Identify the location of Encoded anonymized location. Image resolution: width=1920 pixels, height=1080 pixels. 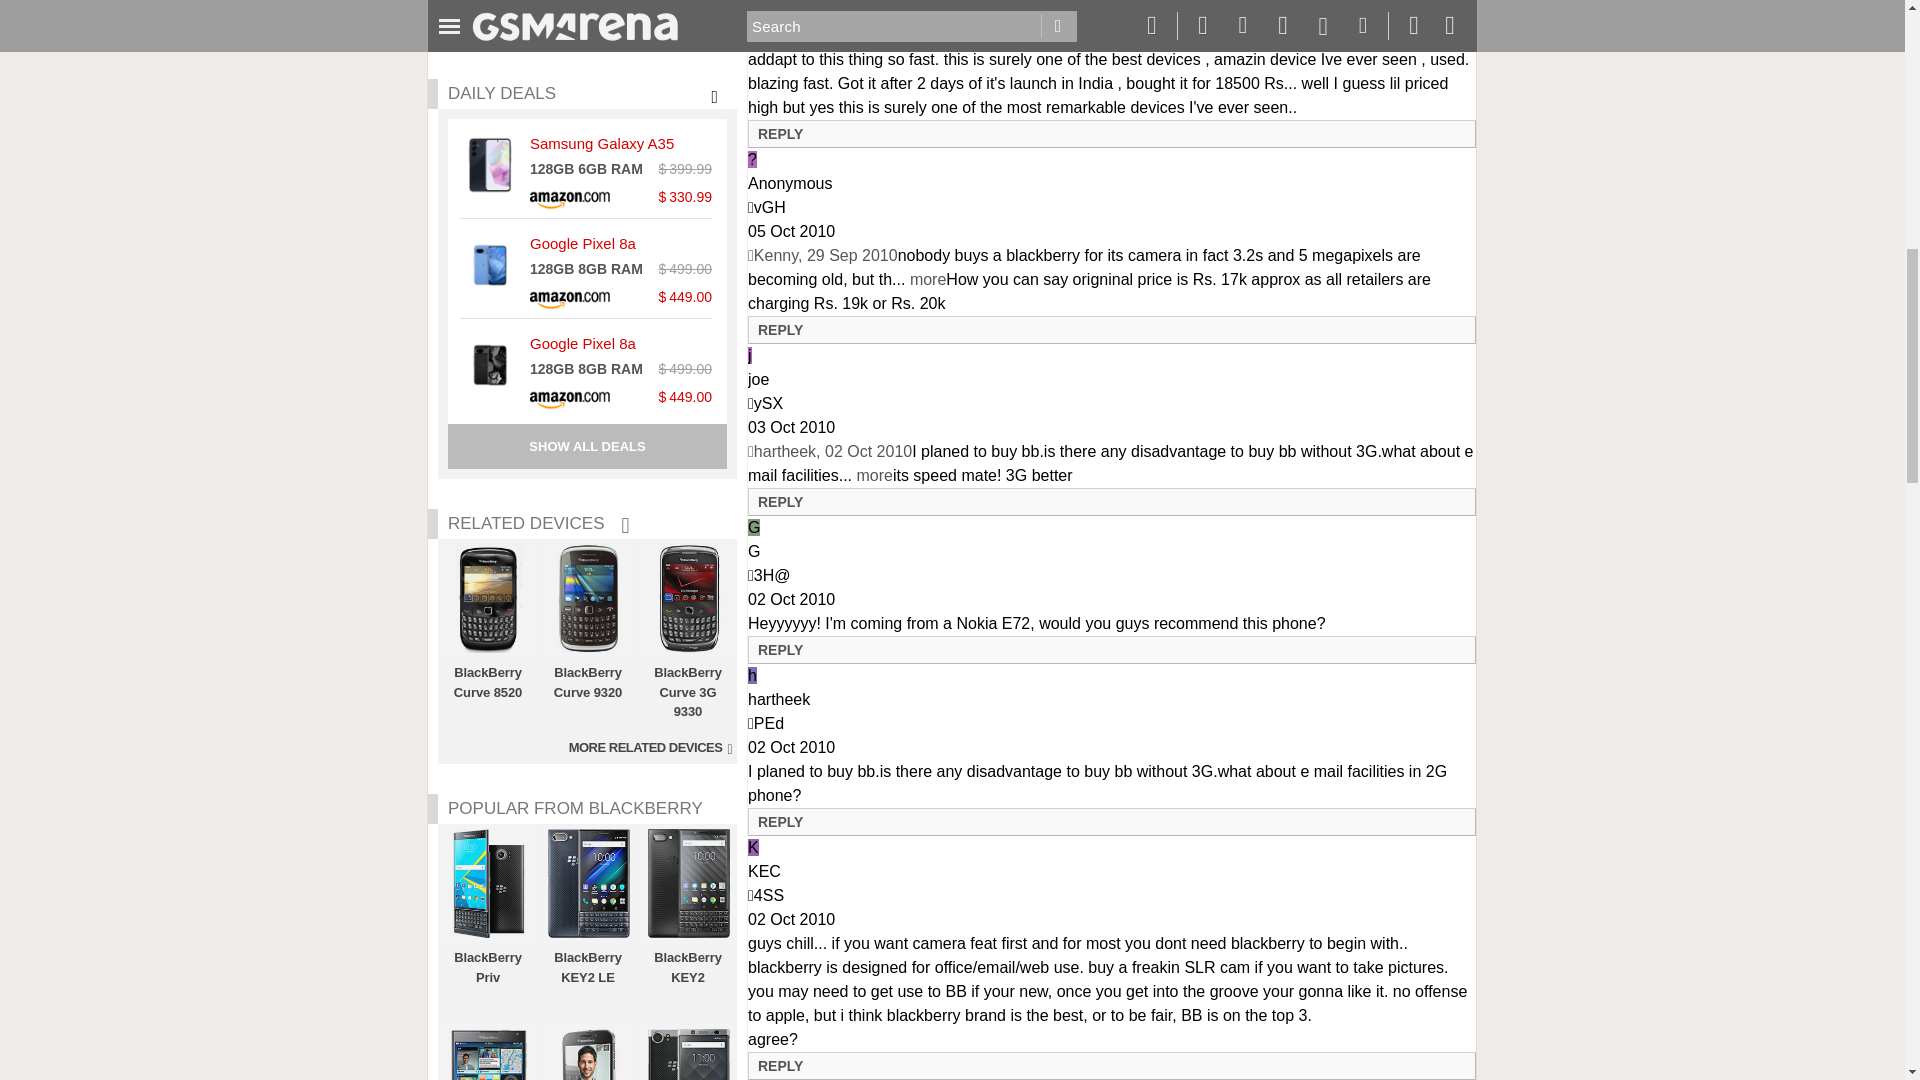
(770, 207).